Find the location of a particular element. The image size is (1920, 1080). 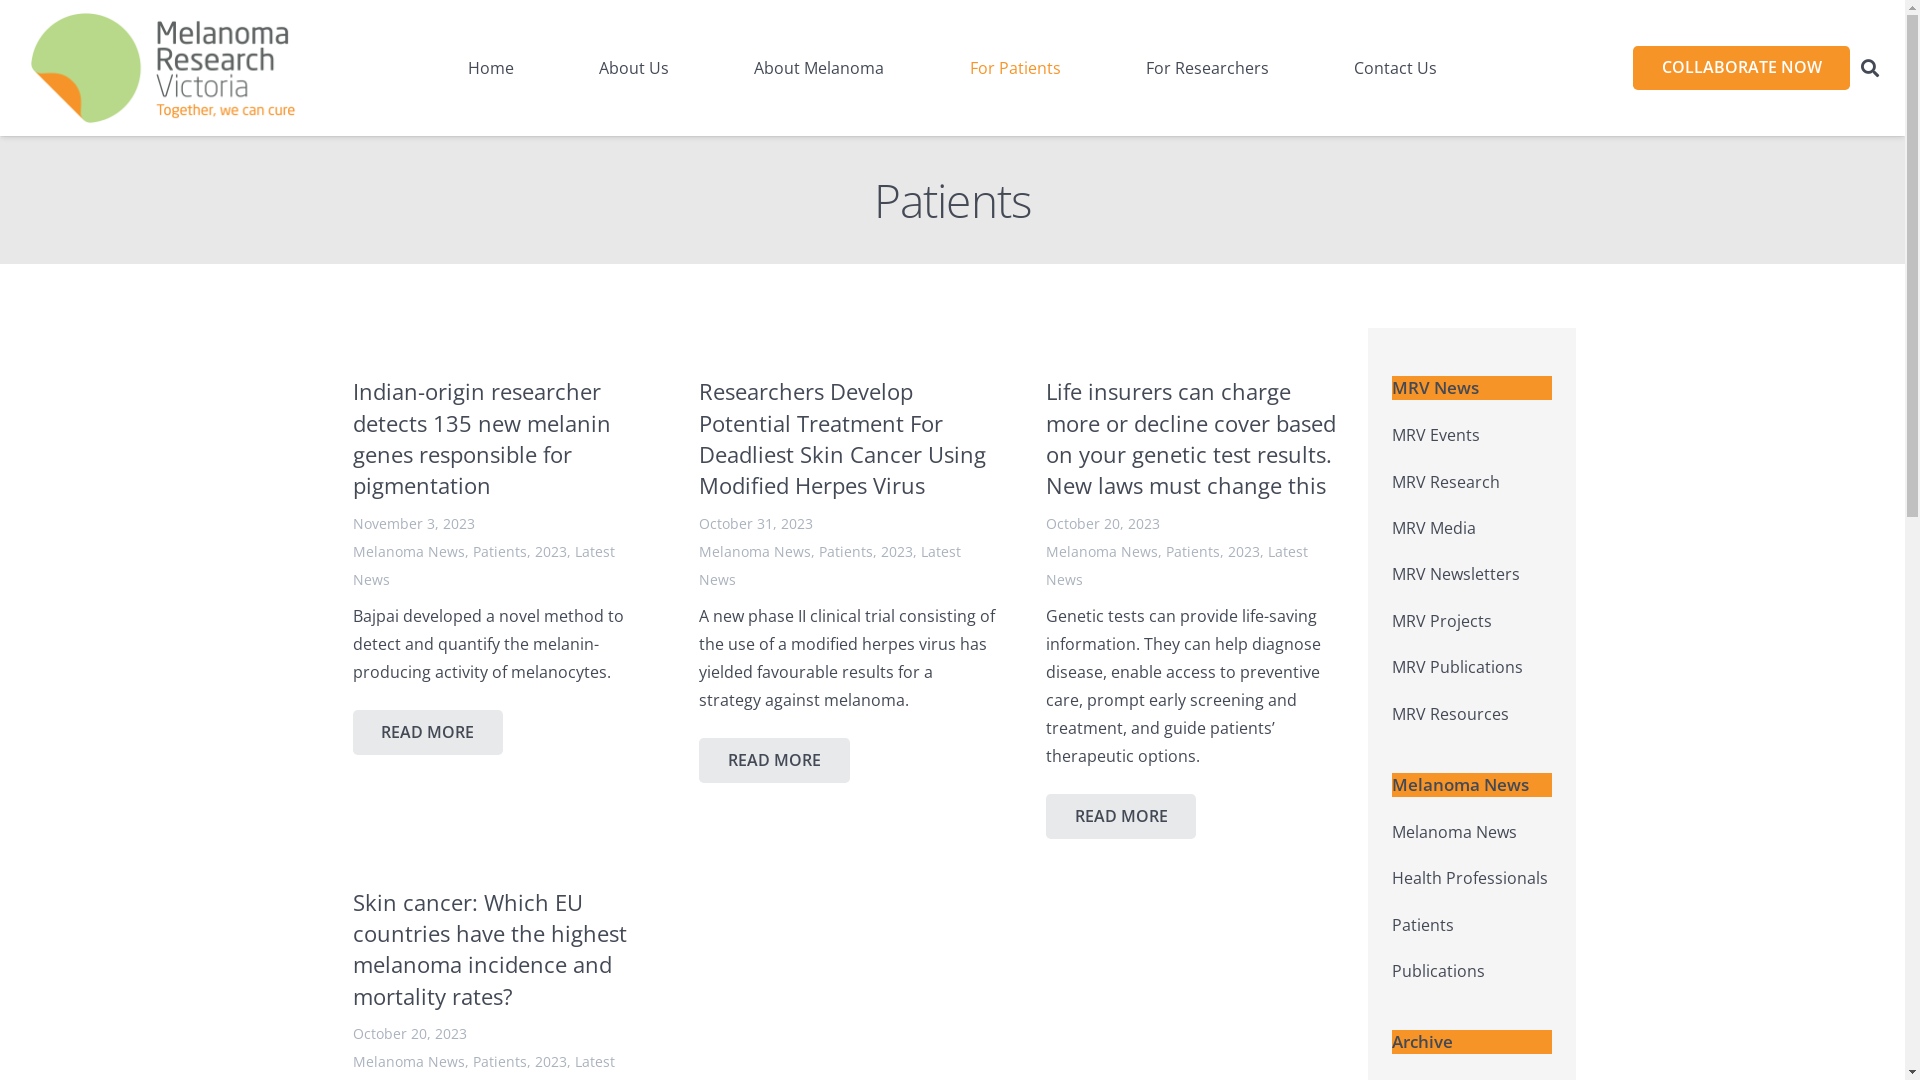

Melanoma News is located at coordinates (408, 552).